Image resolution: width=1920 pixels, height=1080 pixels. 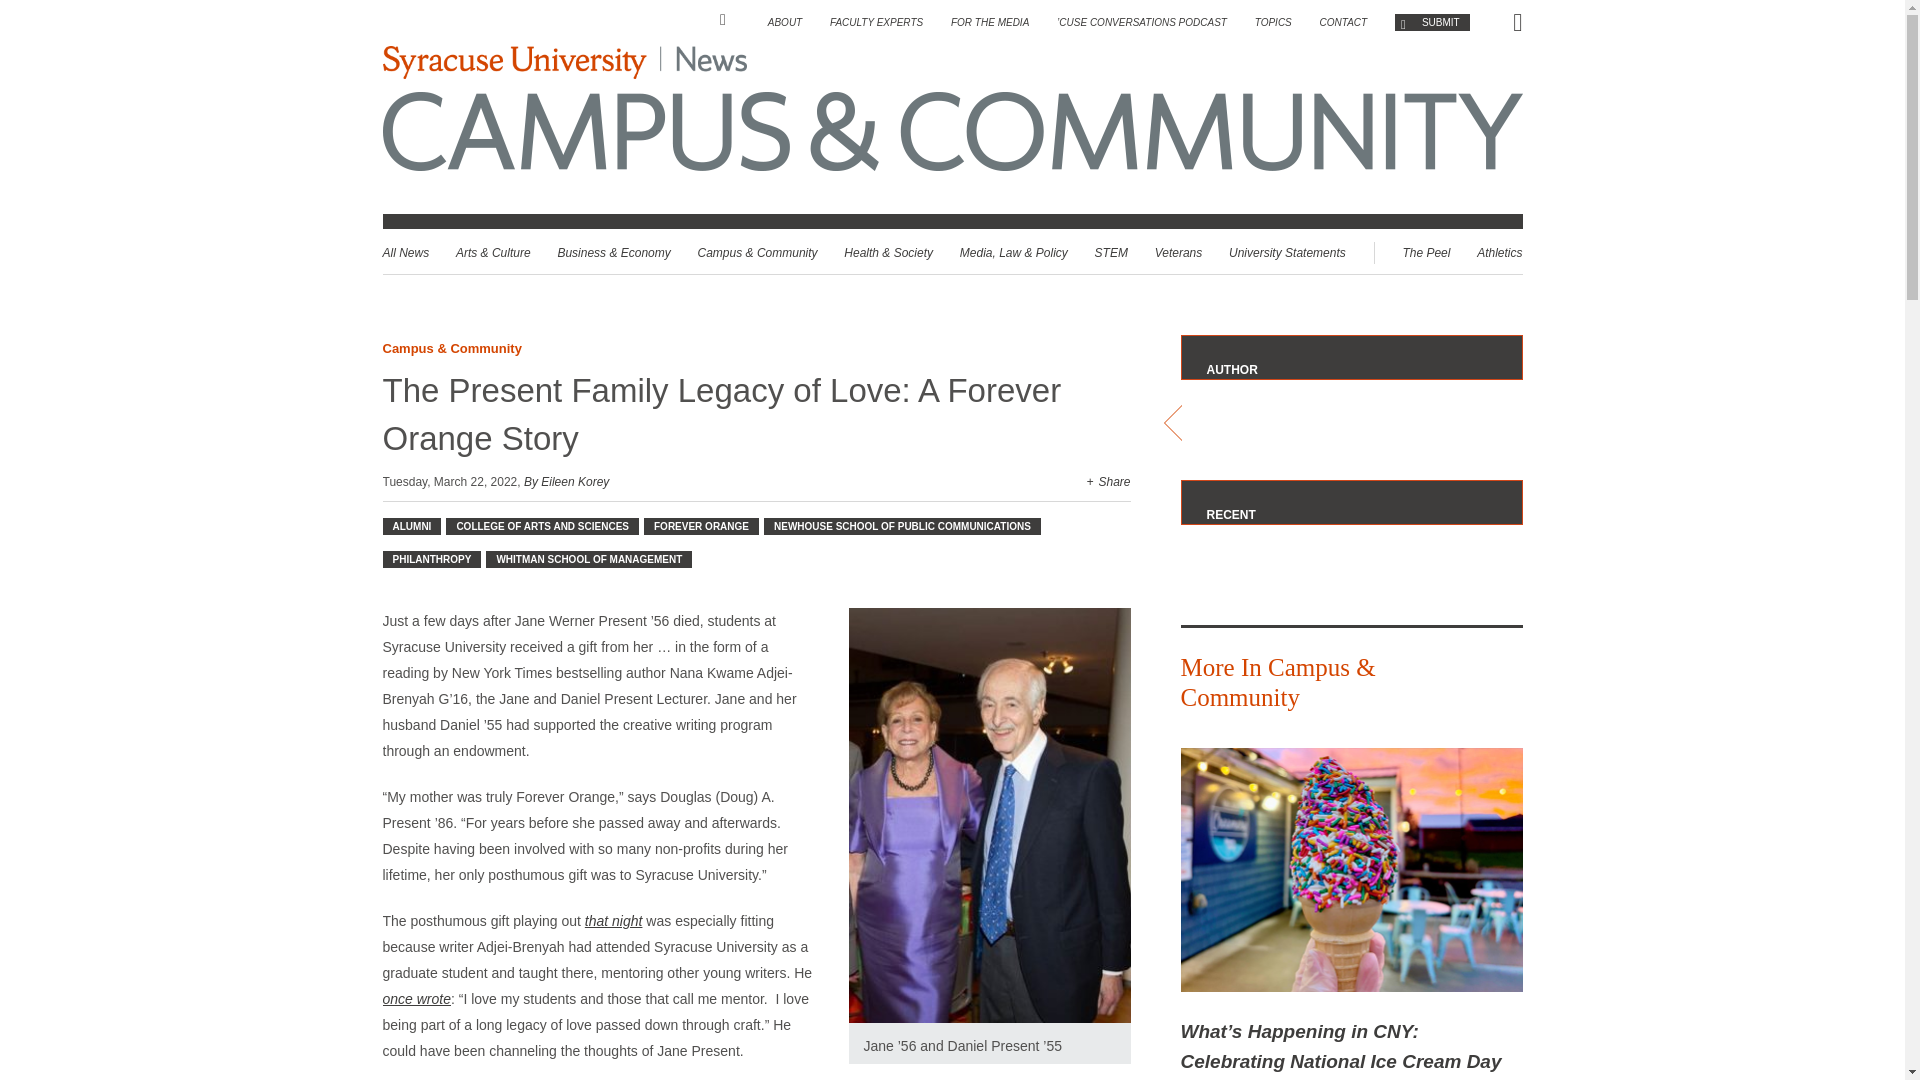 I want to click on Home, so click(x=730, y=20).